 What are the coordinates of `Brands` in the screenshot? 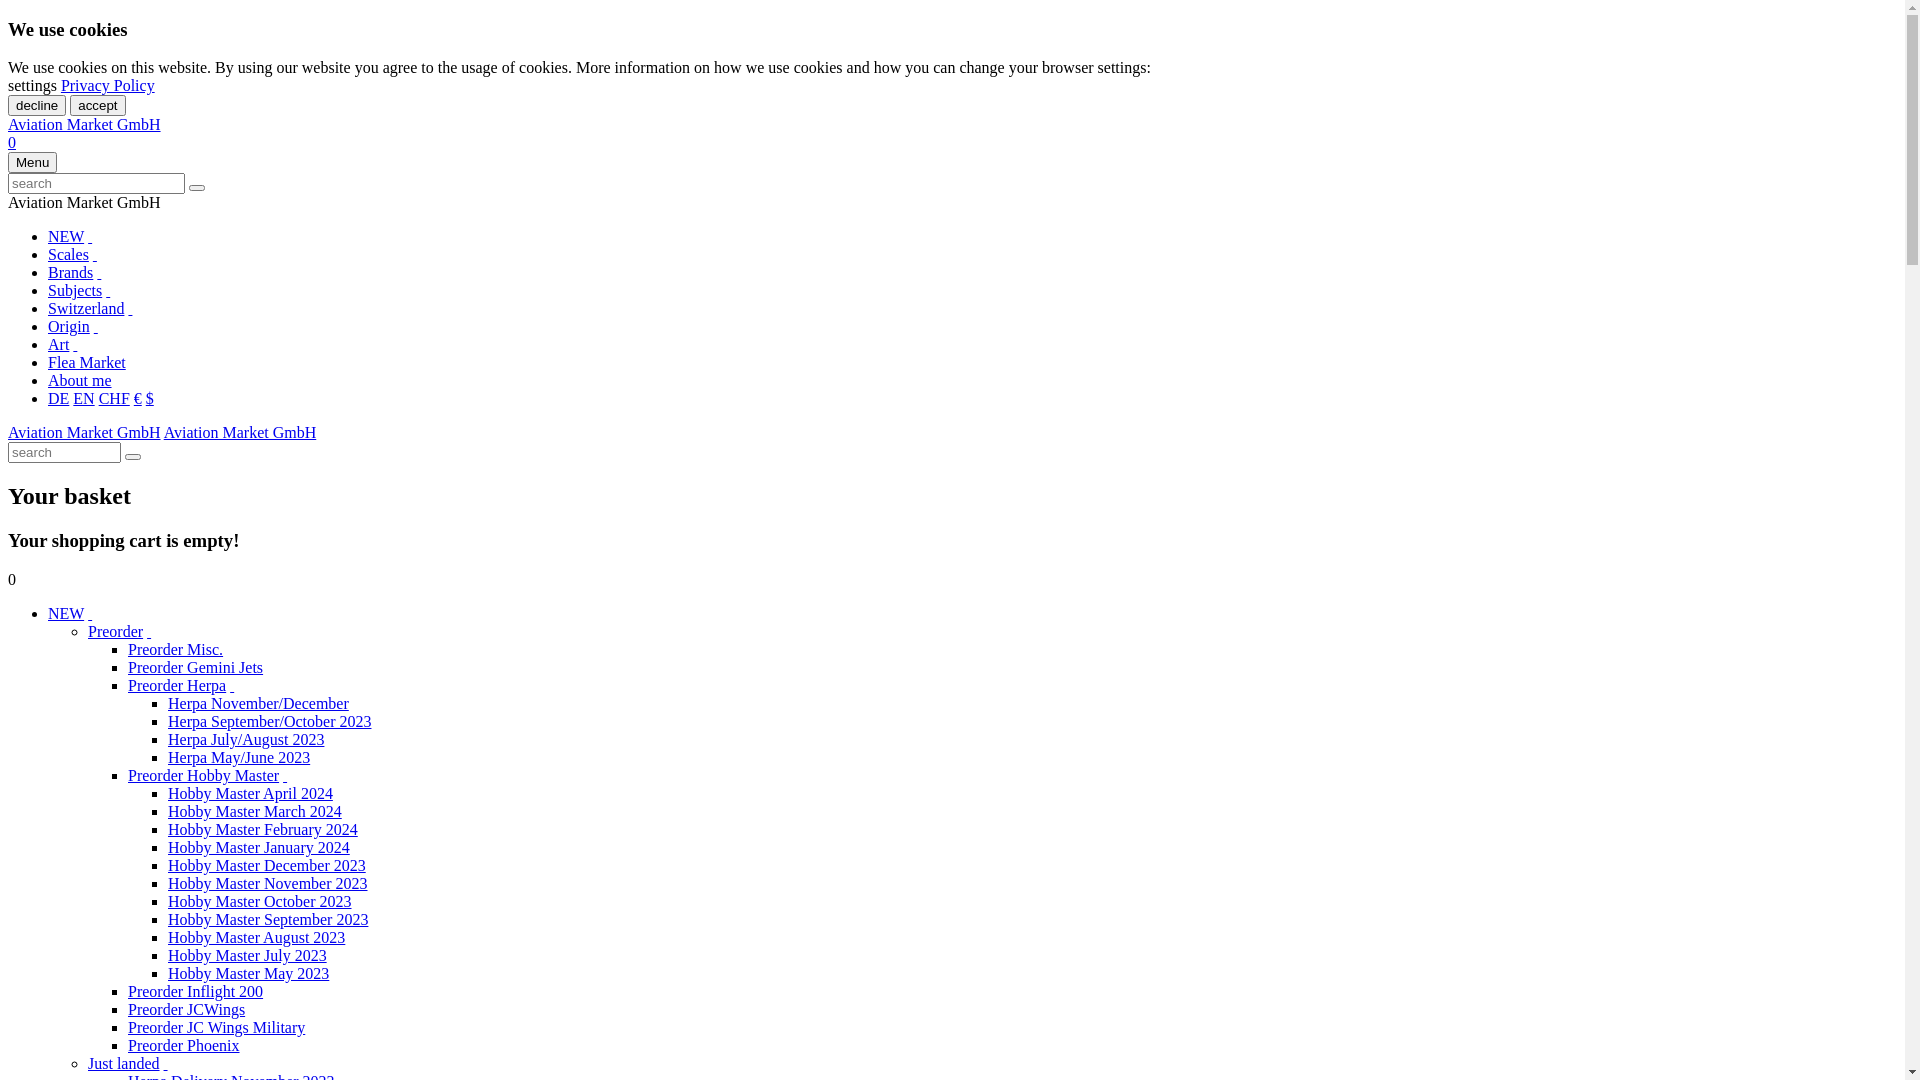 It's located at (70, 272).